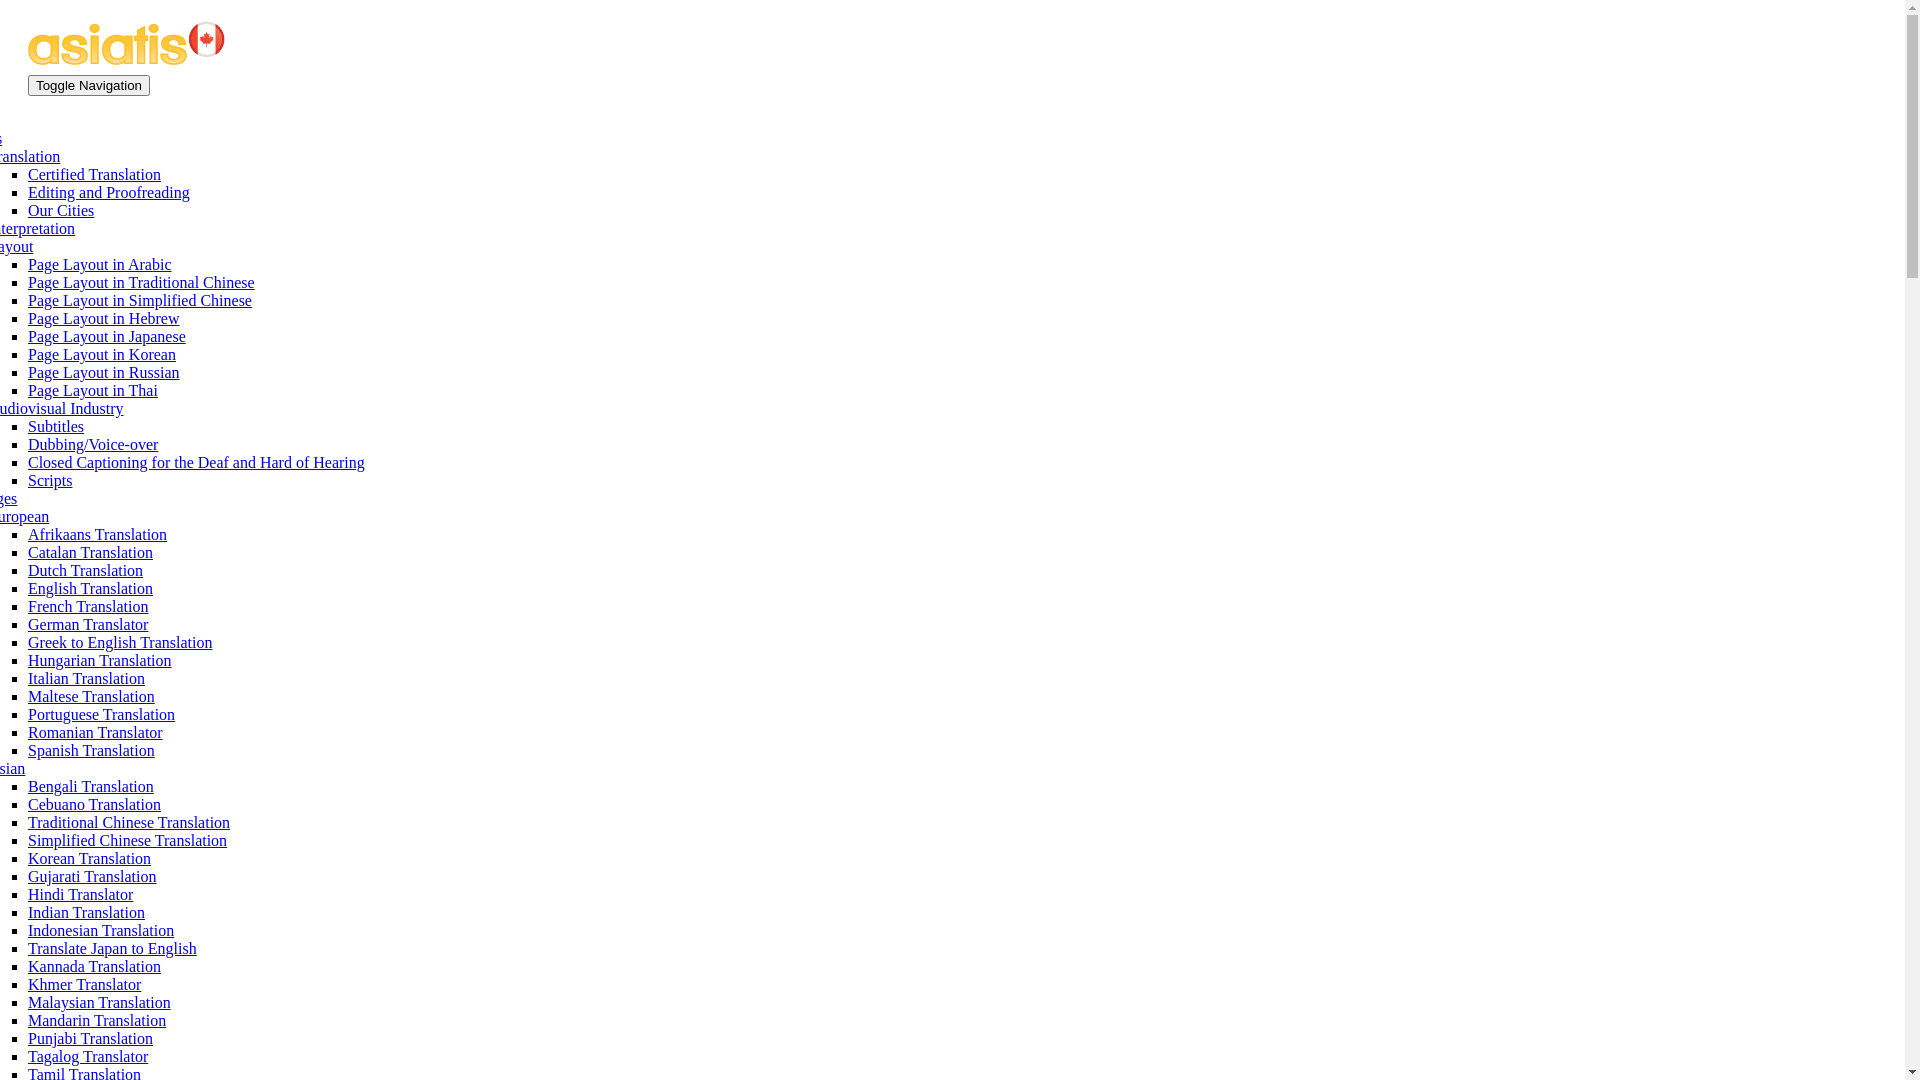  What do you see at coordinates (97, 1020) in the screenshot?
I see `Mandarin Translation` at bounding box center [97, 1020].